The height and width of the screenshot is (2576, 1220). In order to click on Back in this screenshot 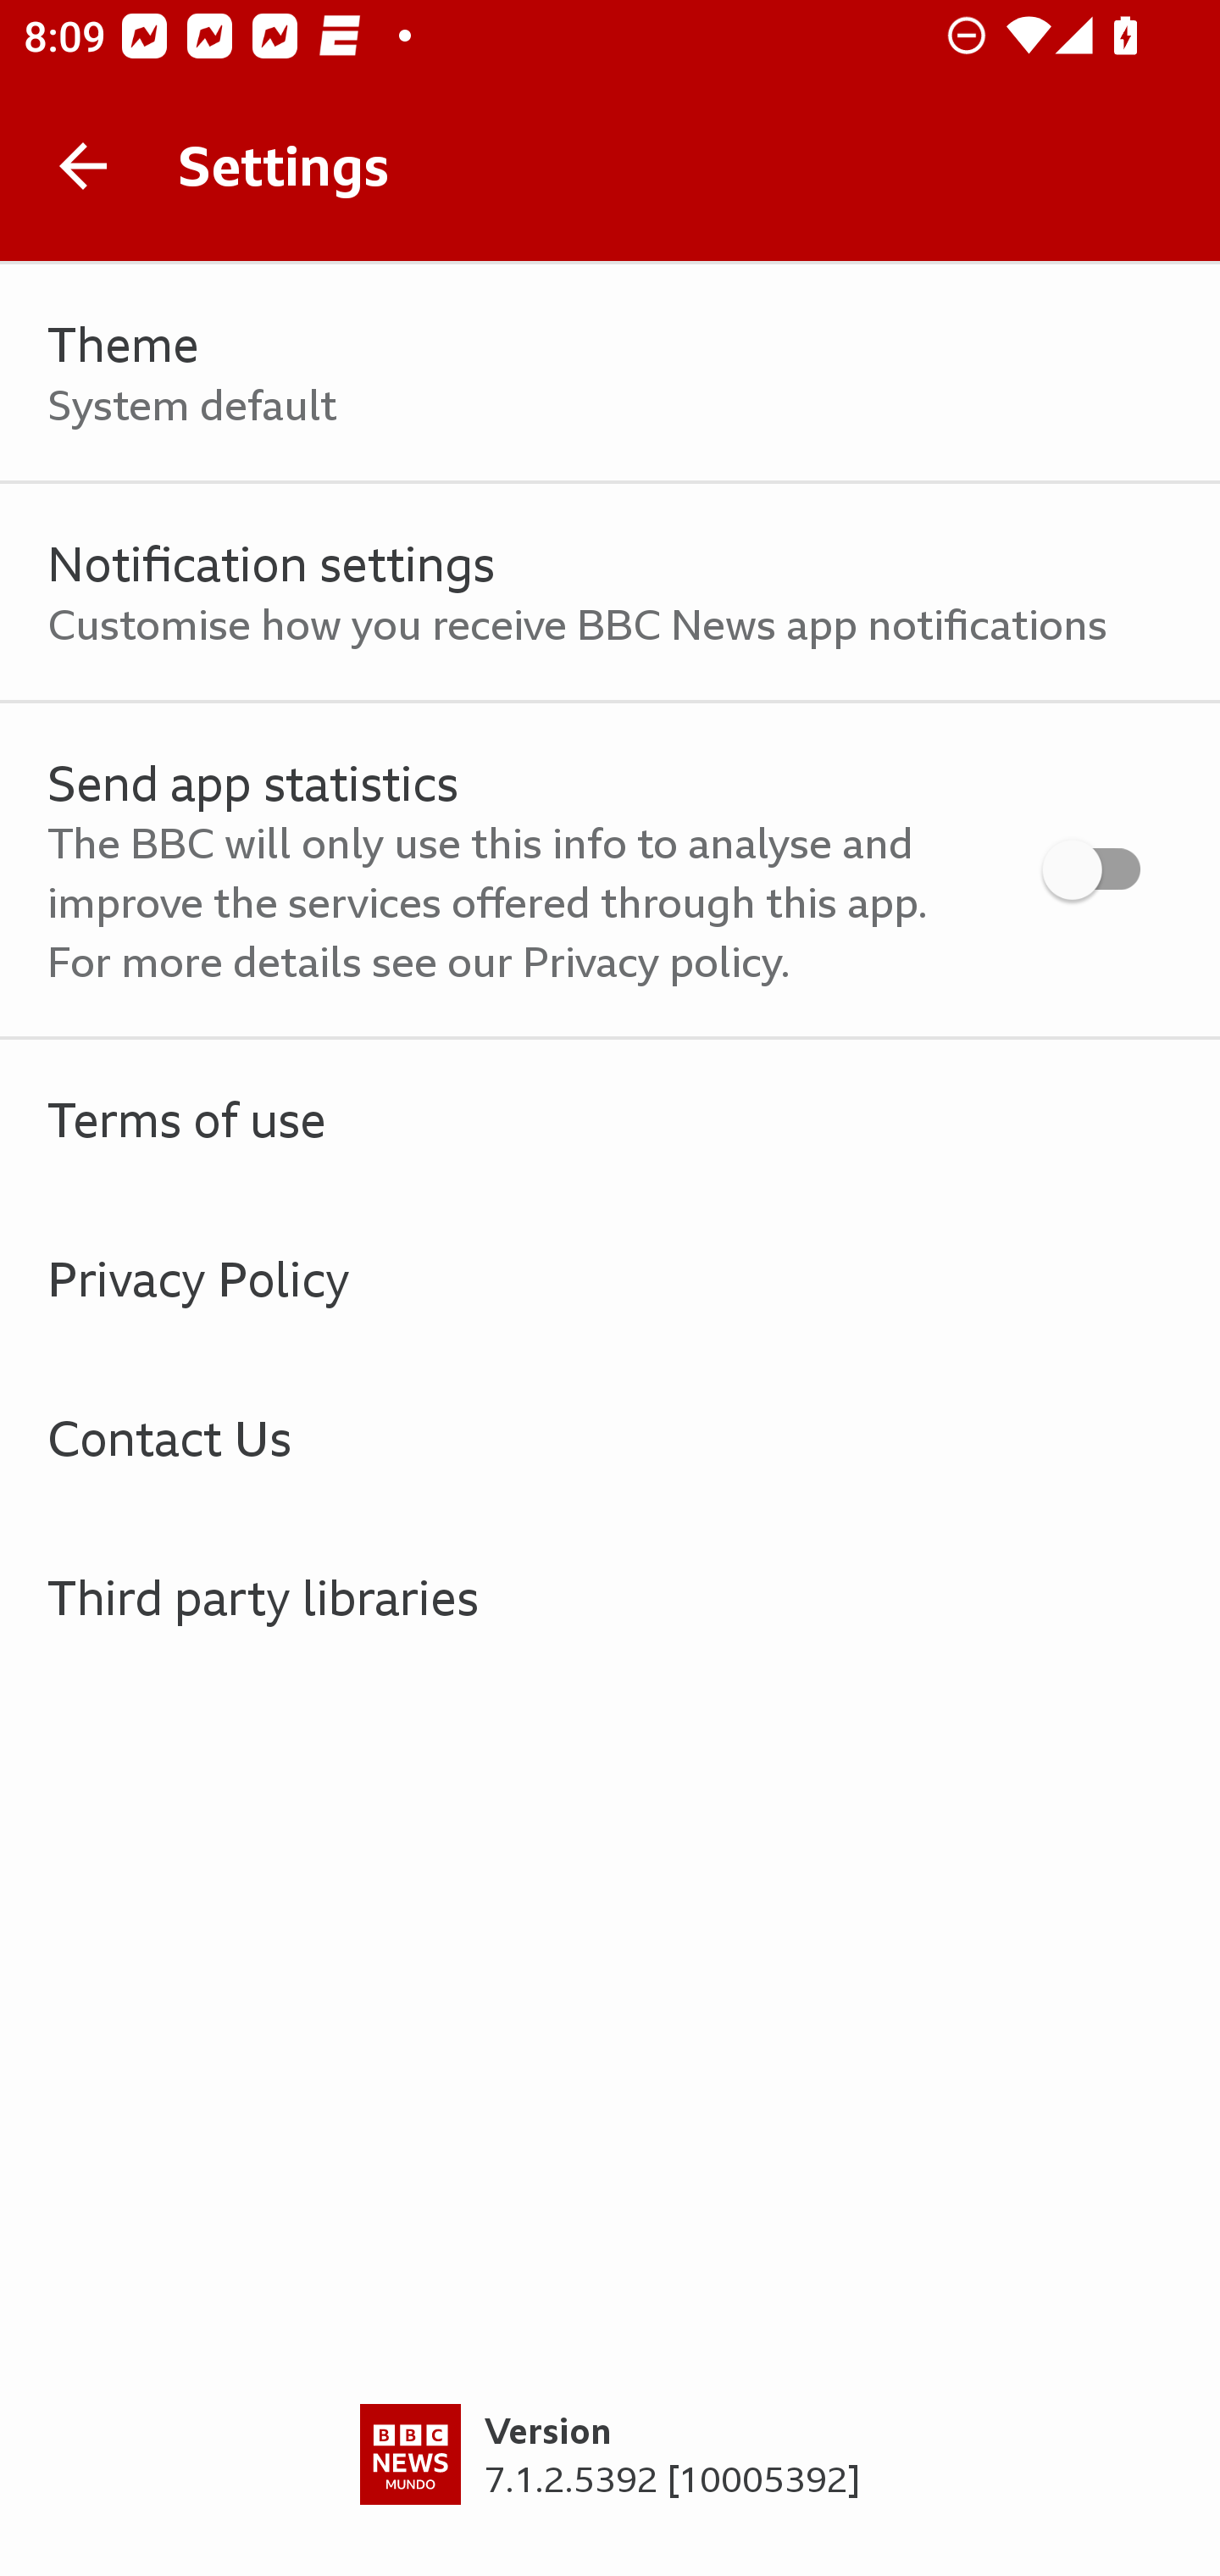, I will do `click(83, 166)`.